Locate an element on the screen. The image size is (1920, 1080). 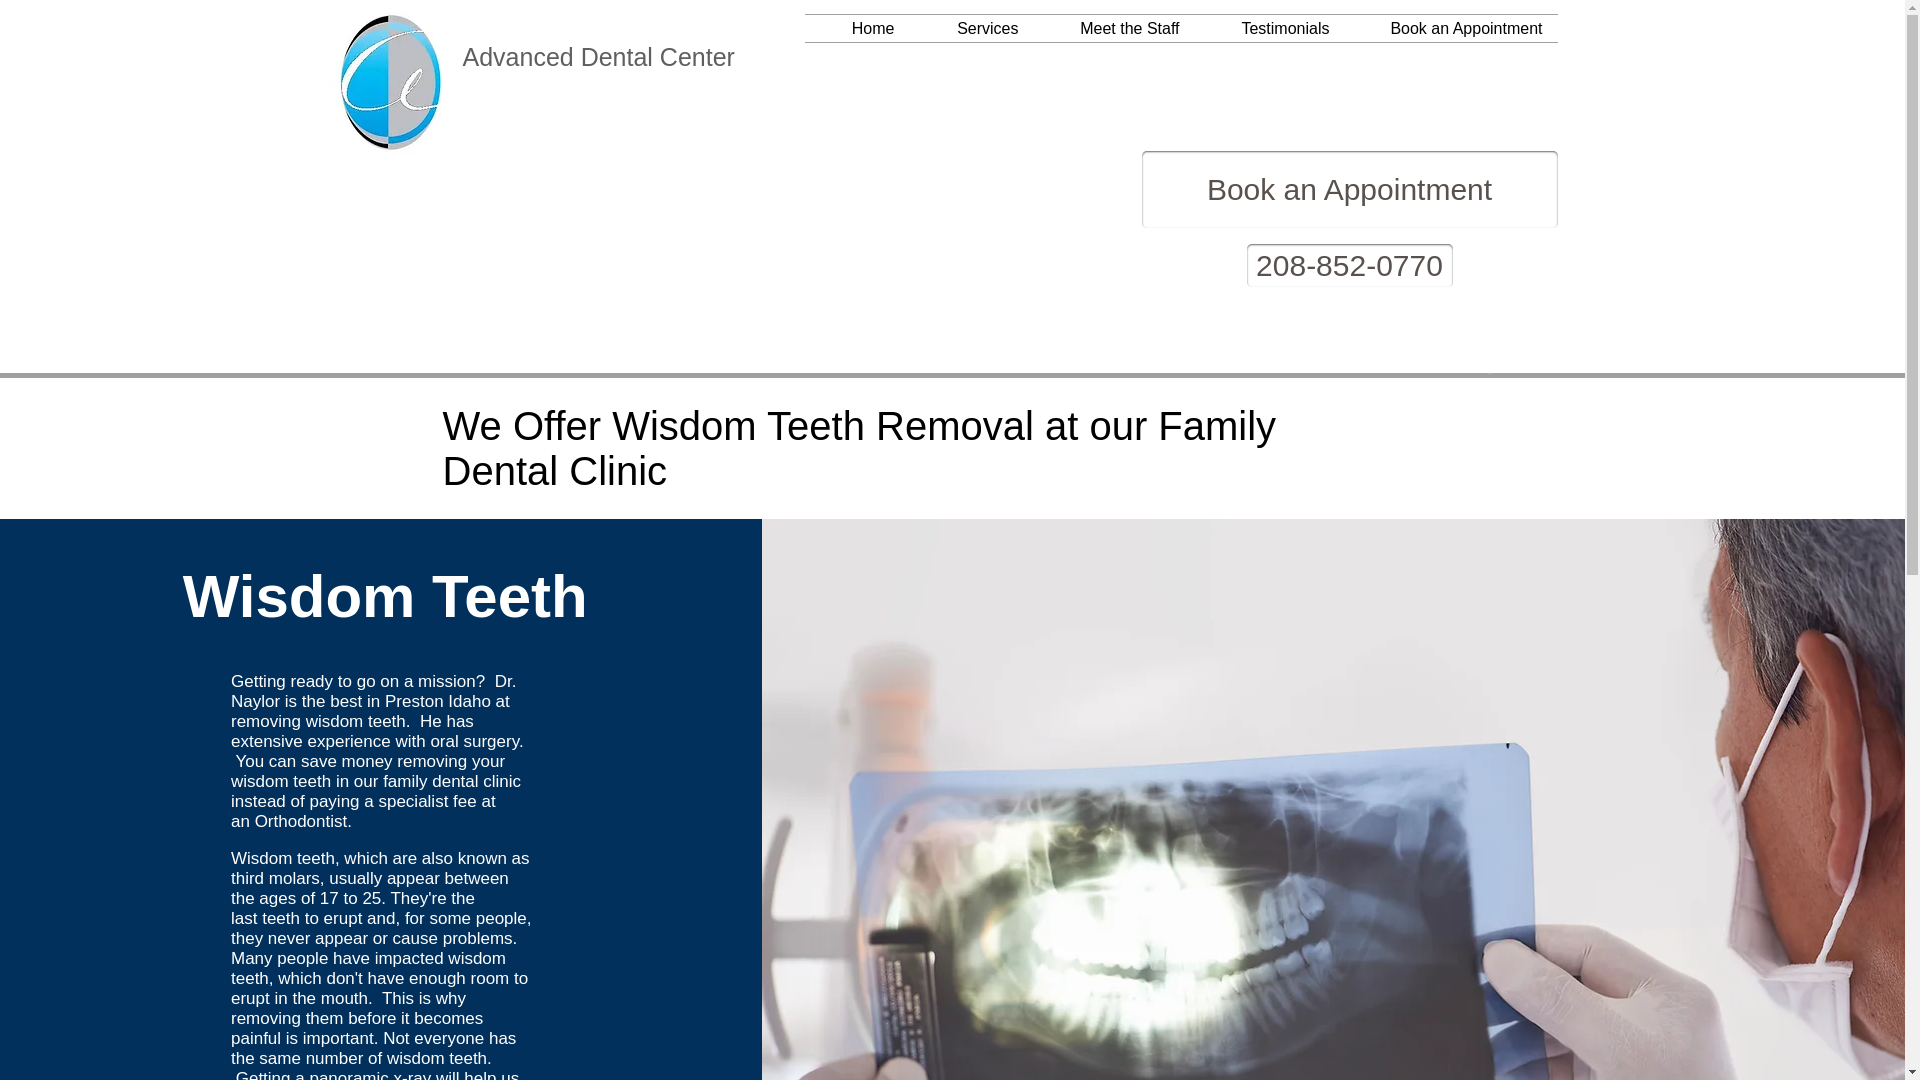
Meet the Staff is located at coordinates (1114, 28).